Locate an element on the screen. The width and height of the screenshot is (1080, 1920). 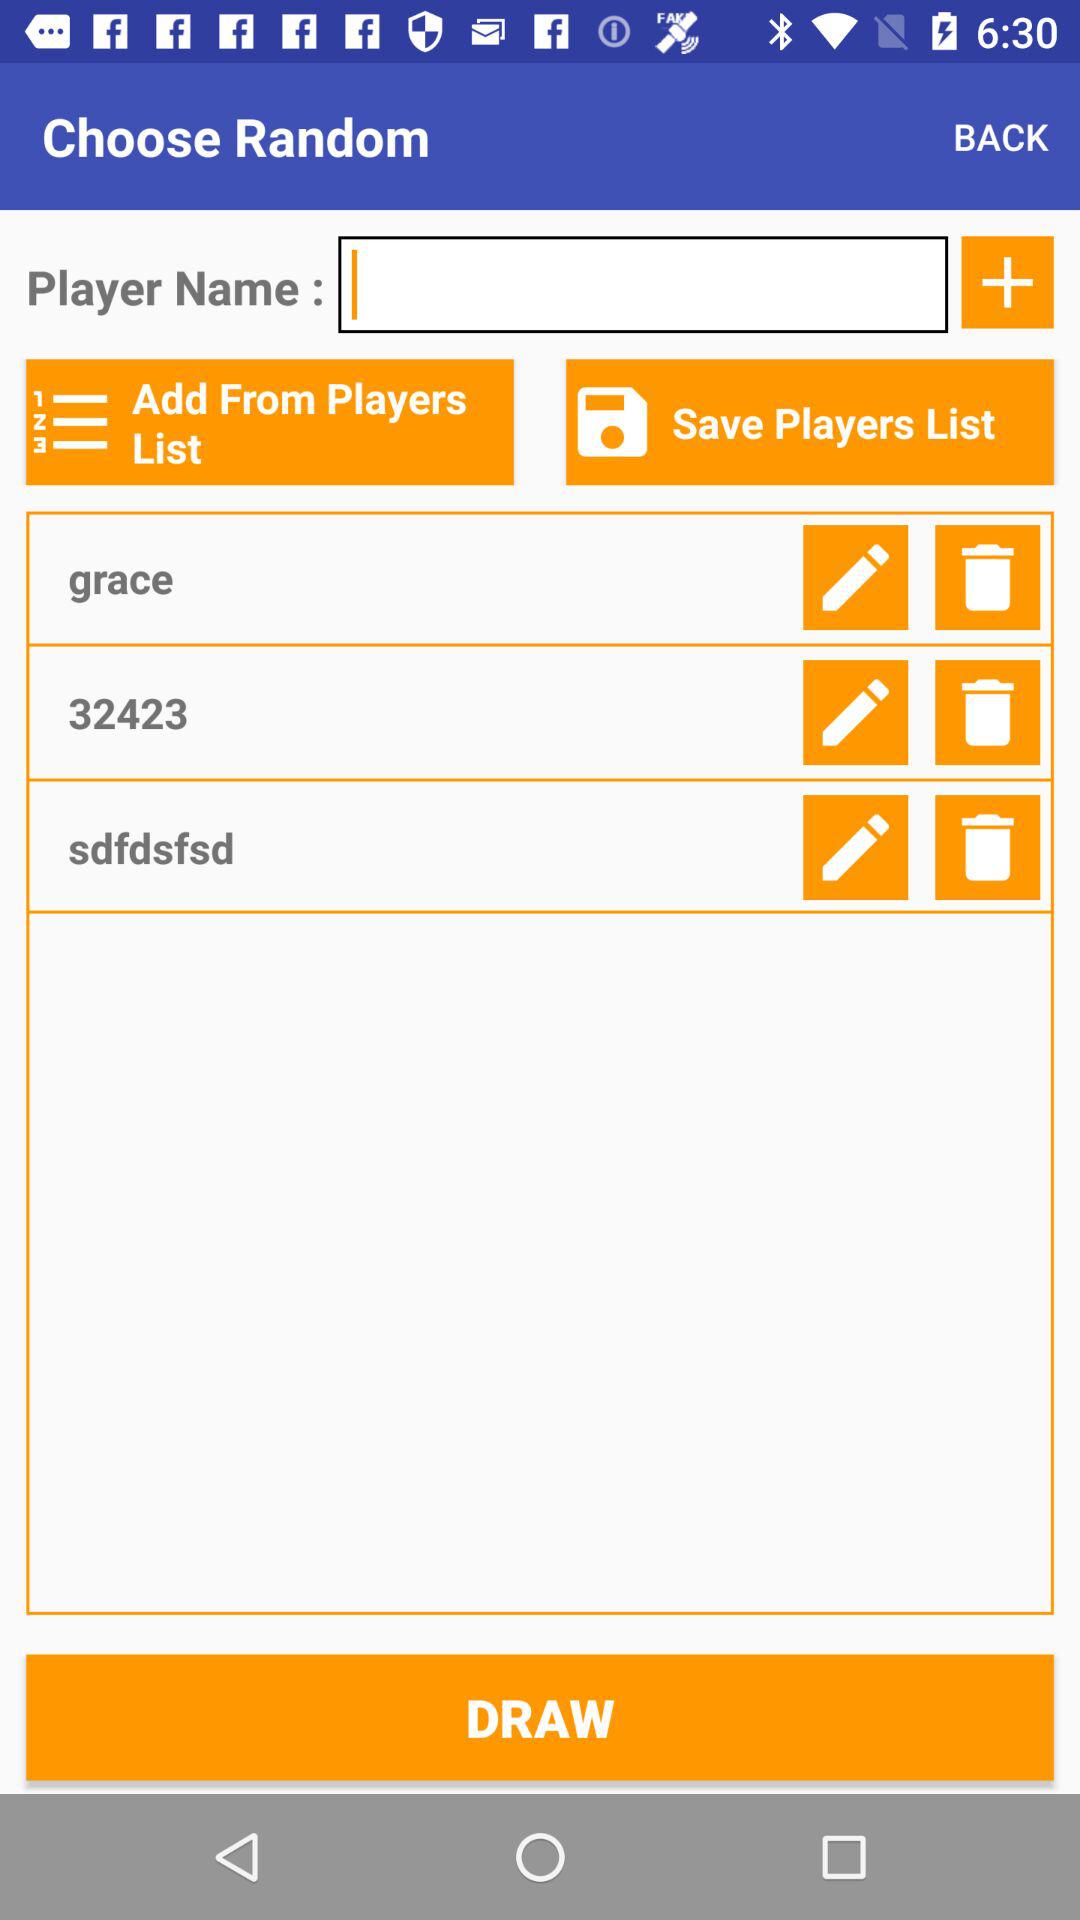
click 32423 icon is located at coordinates (428, 712).